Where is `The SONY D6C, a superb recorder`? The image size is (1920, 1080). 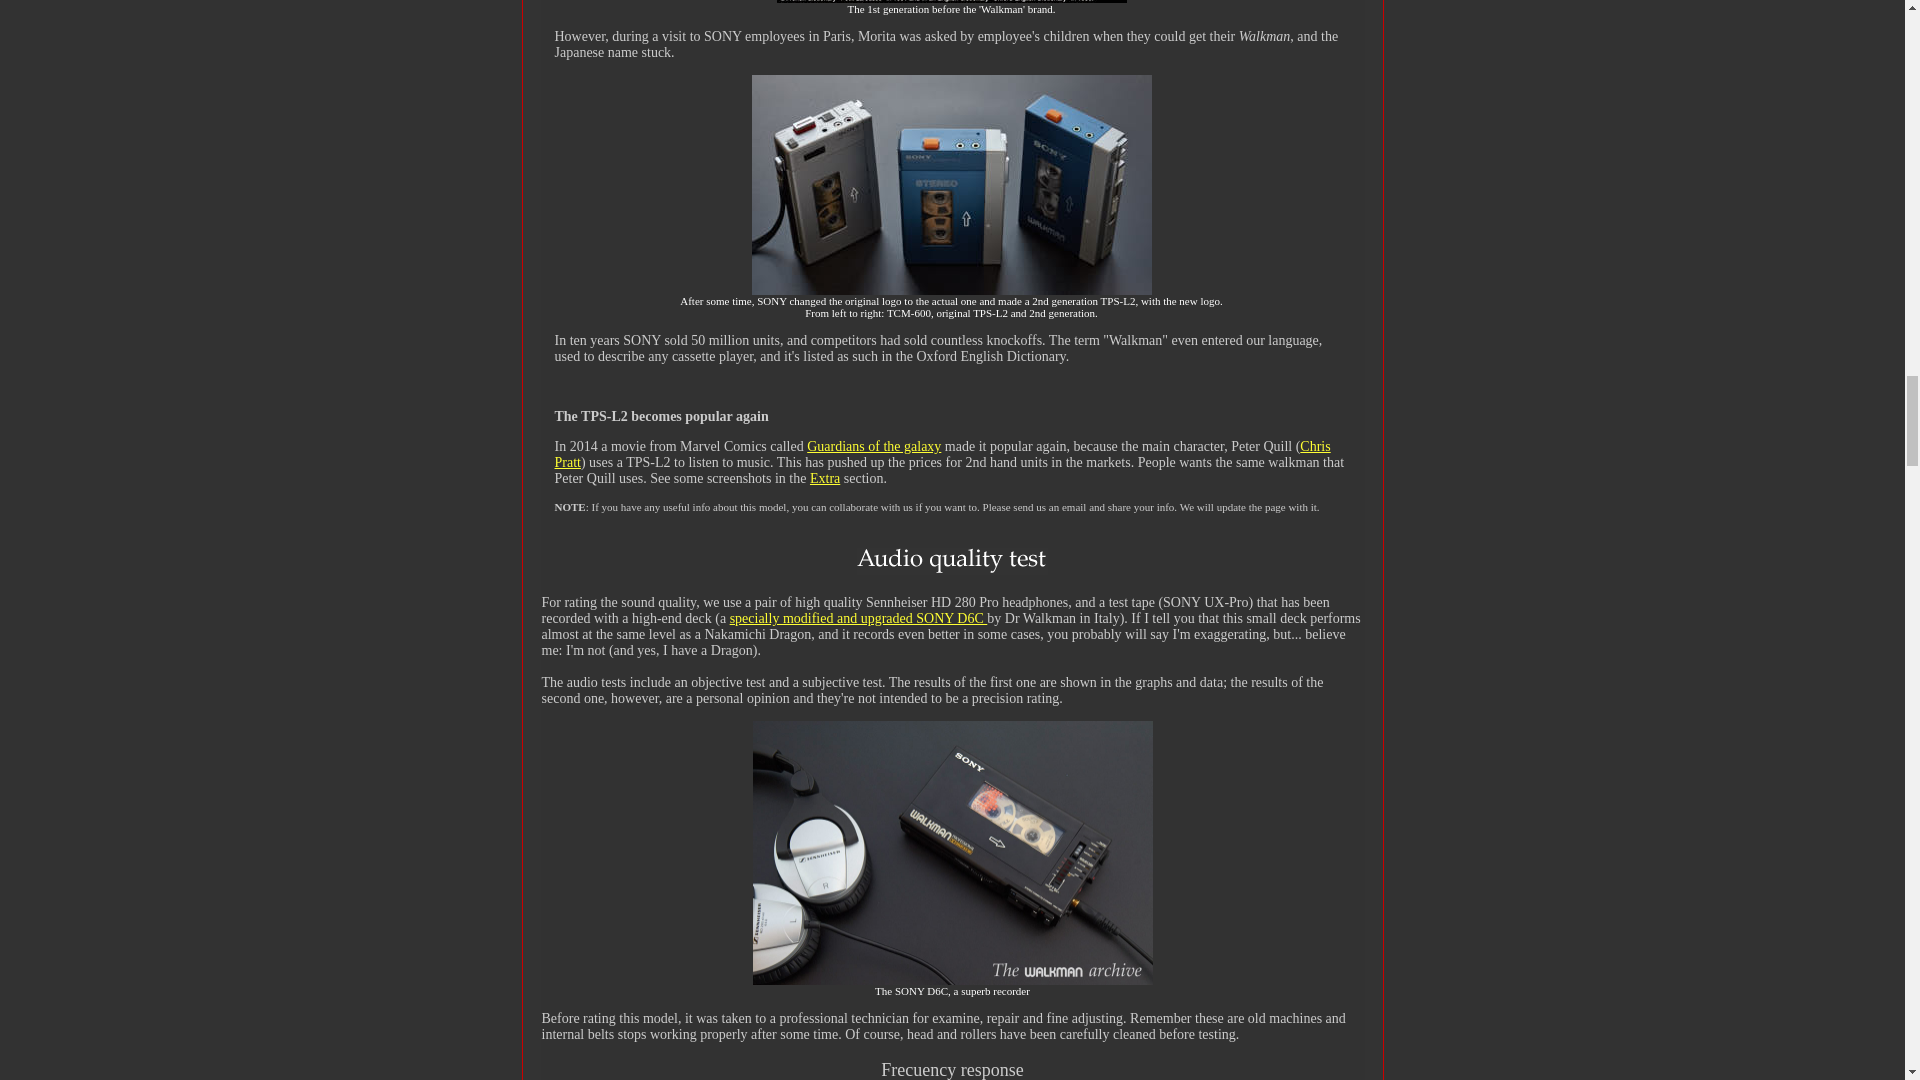 The SONY D6C, a superb recorder is located at coordinates (952, 981).